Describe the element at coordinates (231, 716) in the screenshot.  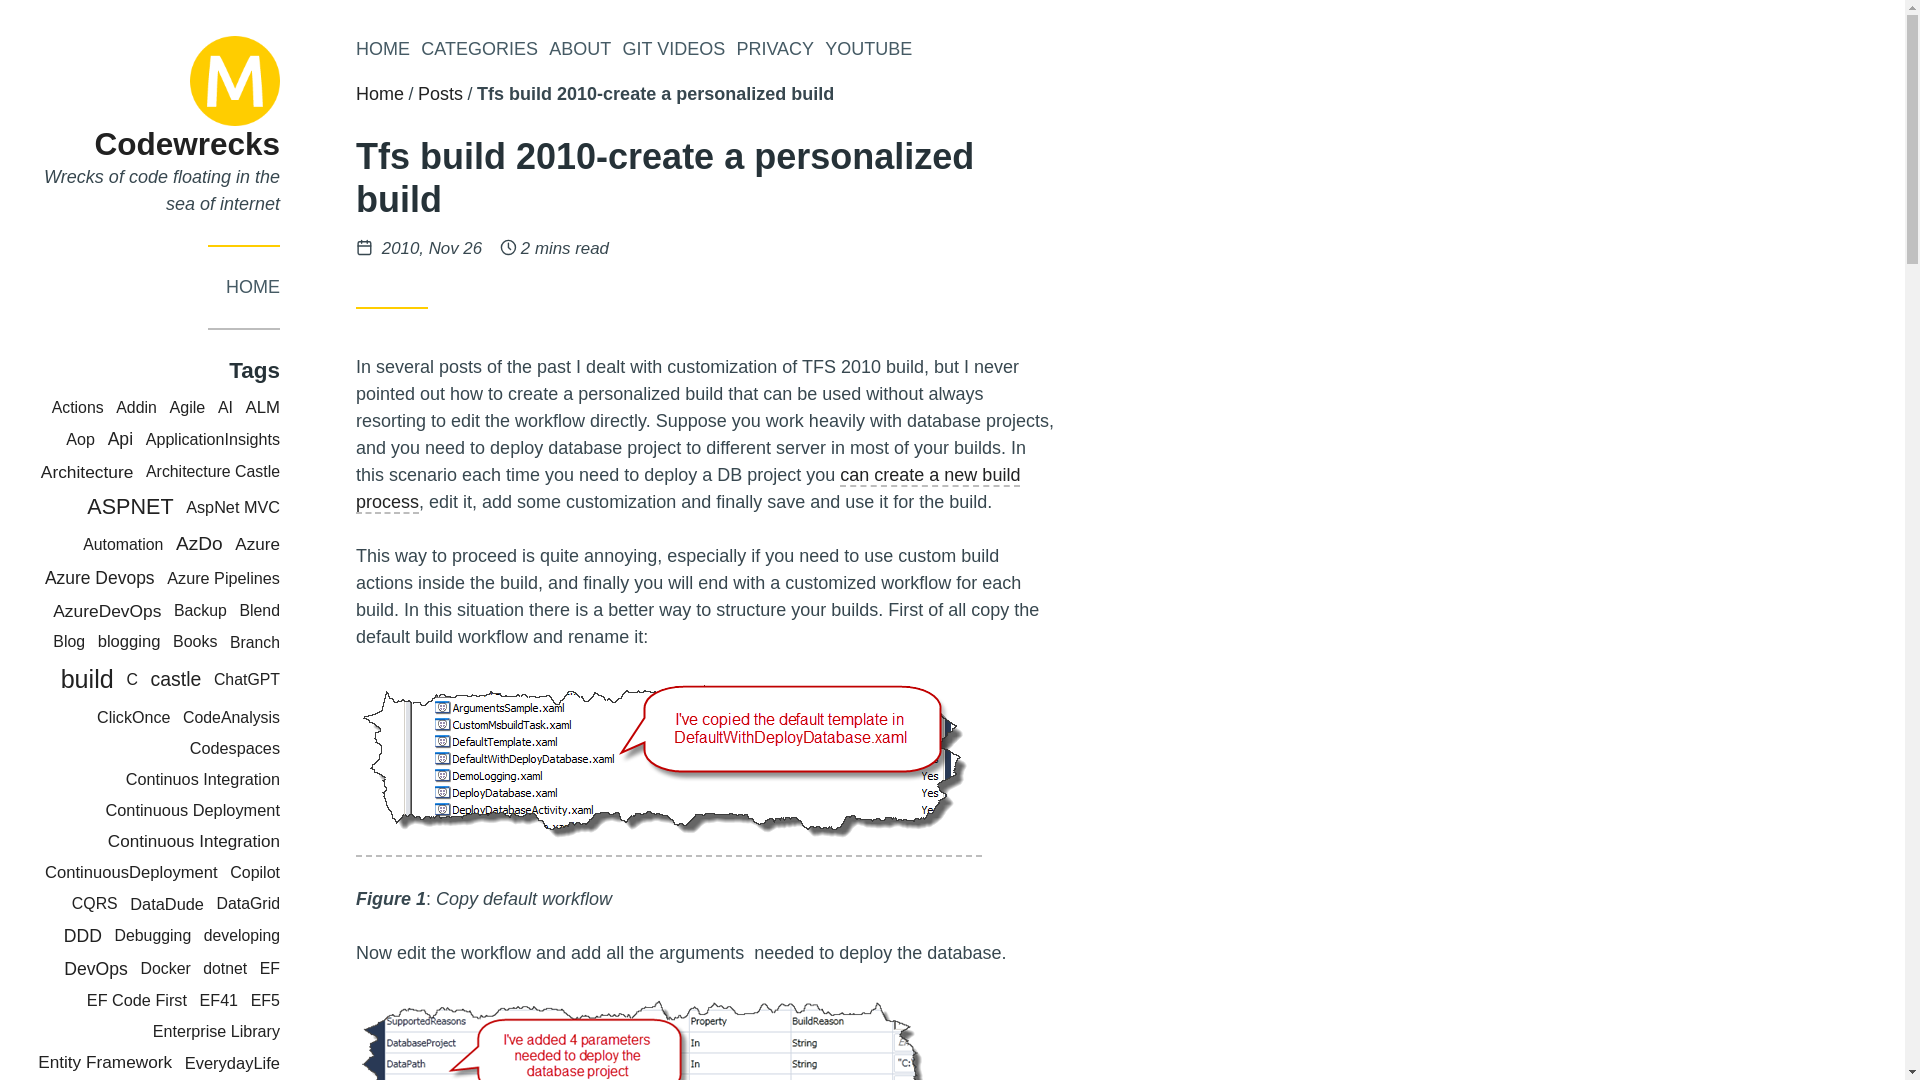
I see `CodeAnalysis` at that location.